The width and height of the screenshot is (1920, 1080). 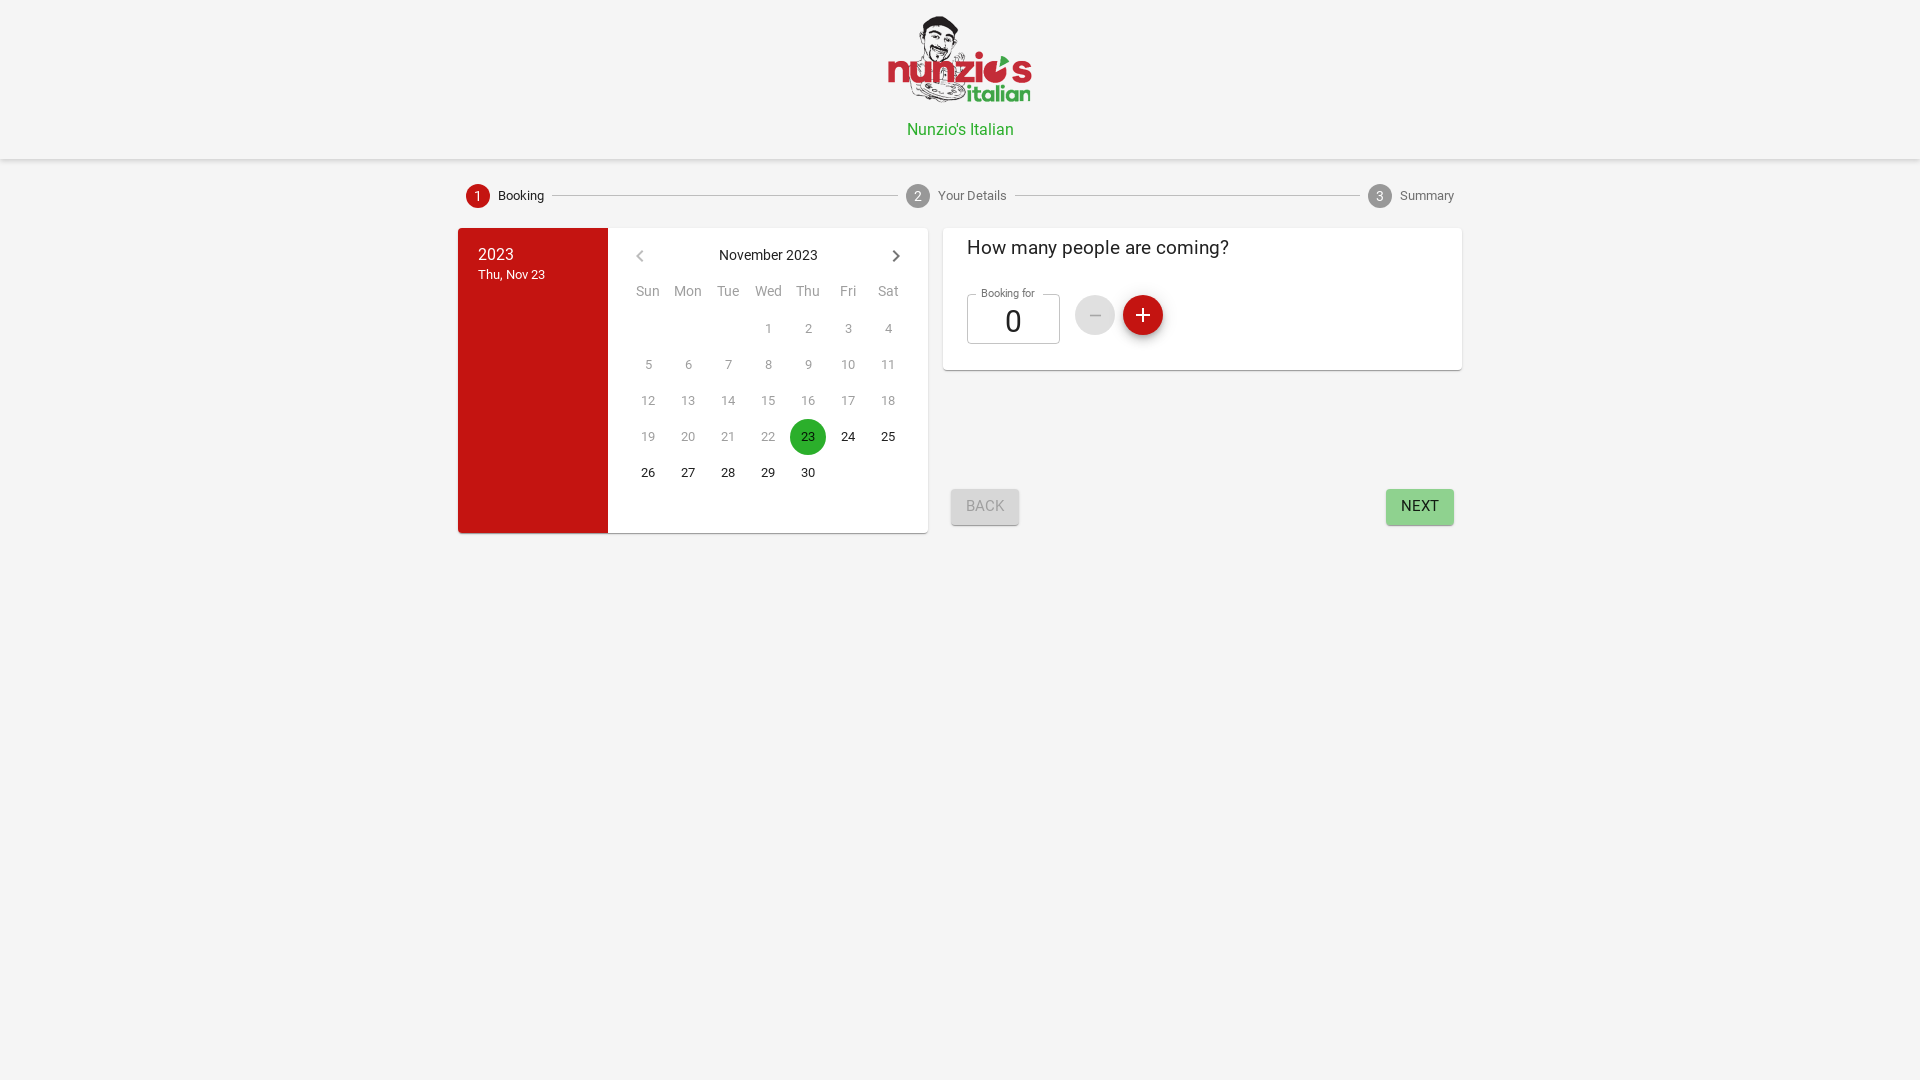 I want to click on 5, so click(x=648, y=365).